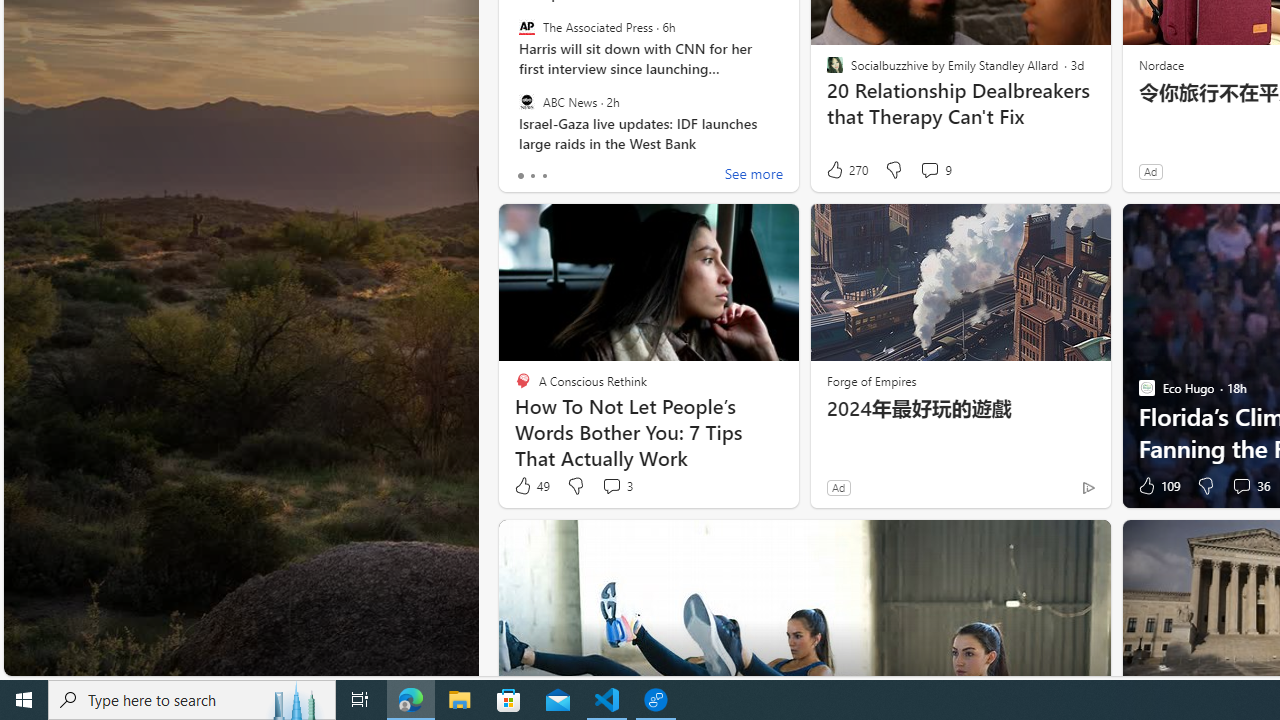 Image resolution: width=1280 pixels, height=720 pixels. Describe the element at coordinates (1204, 486) in the screenshot. I see `Dislike` at that location.